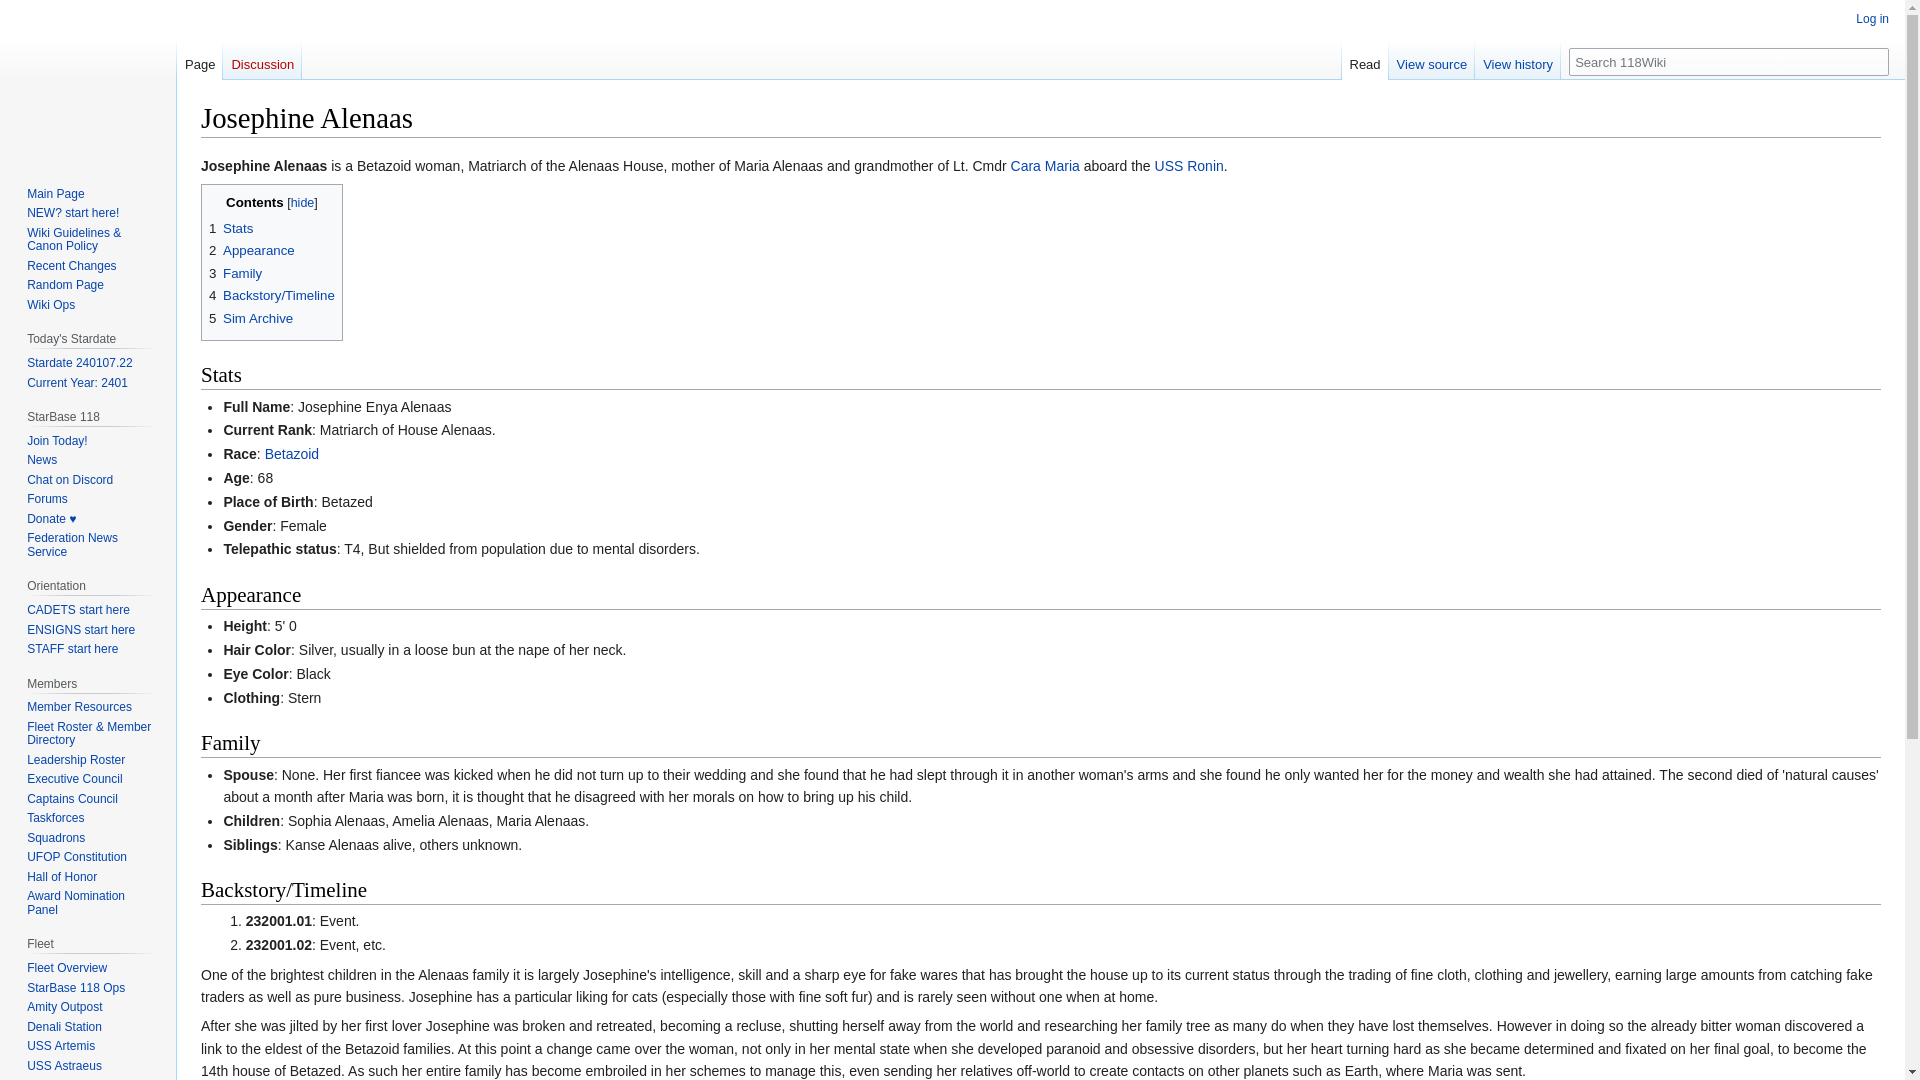 The width and height of the screenshot is (1920, 1080). Describe the element at coordinates (1190, 165) in the screenshot. I see `USS Ronin` at that location.